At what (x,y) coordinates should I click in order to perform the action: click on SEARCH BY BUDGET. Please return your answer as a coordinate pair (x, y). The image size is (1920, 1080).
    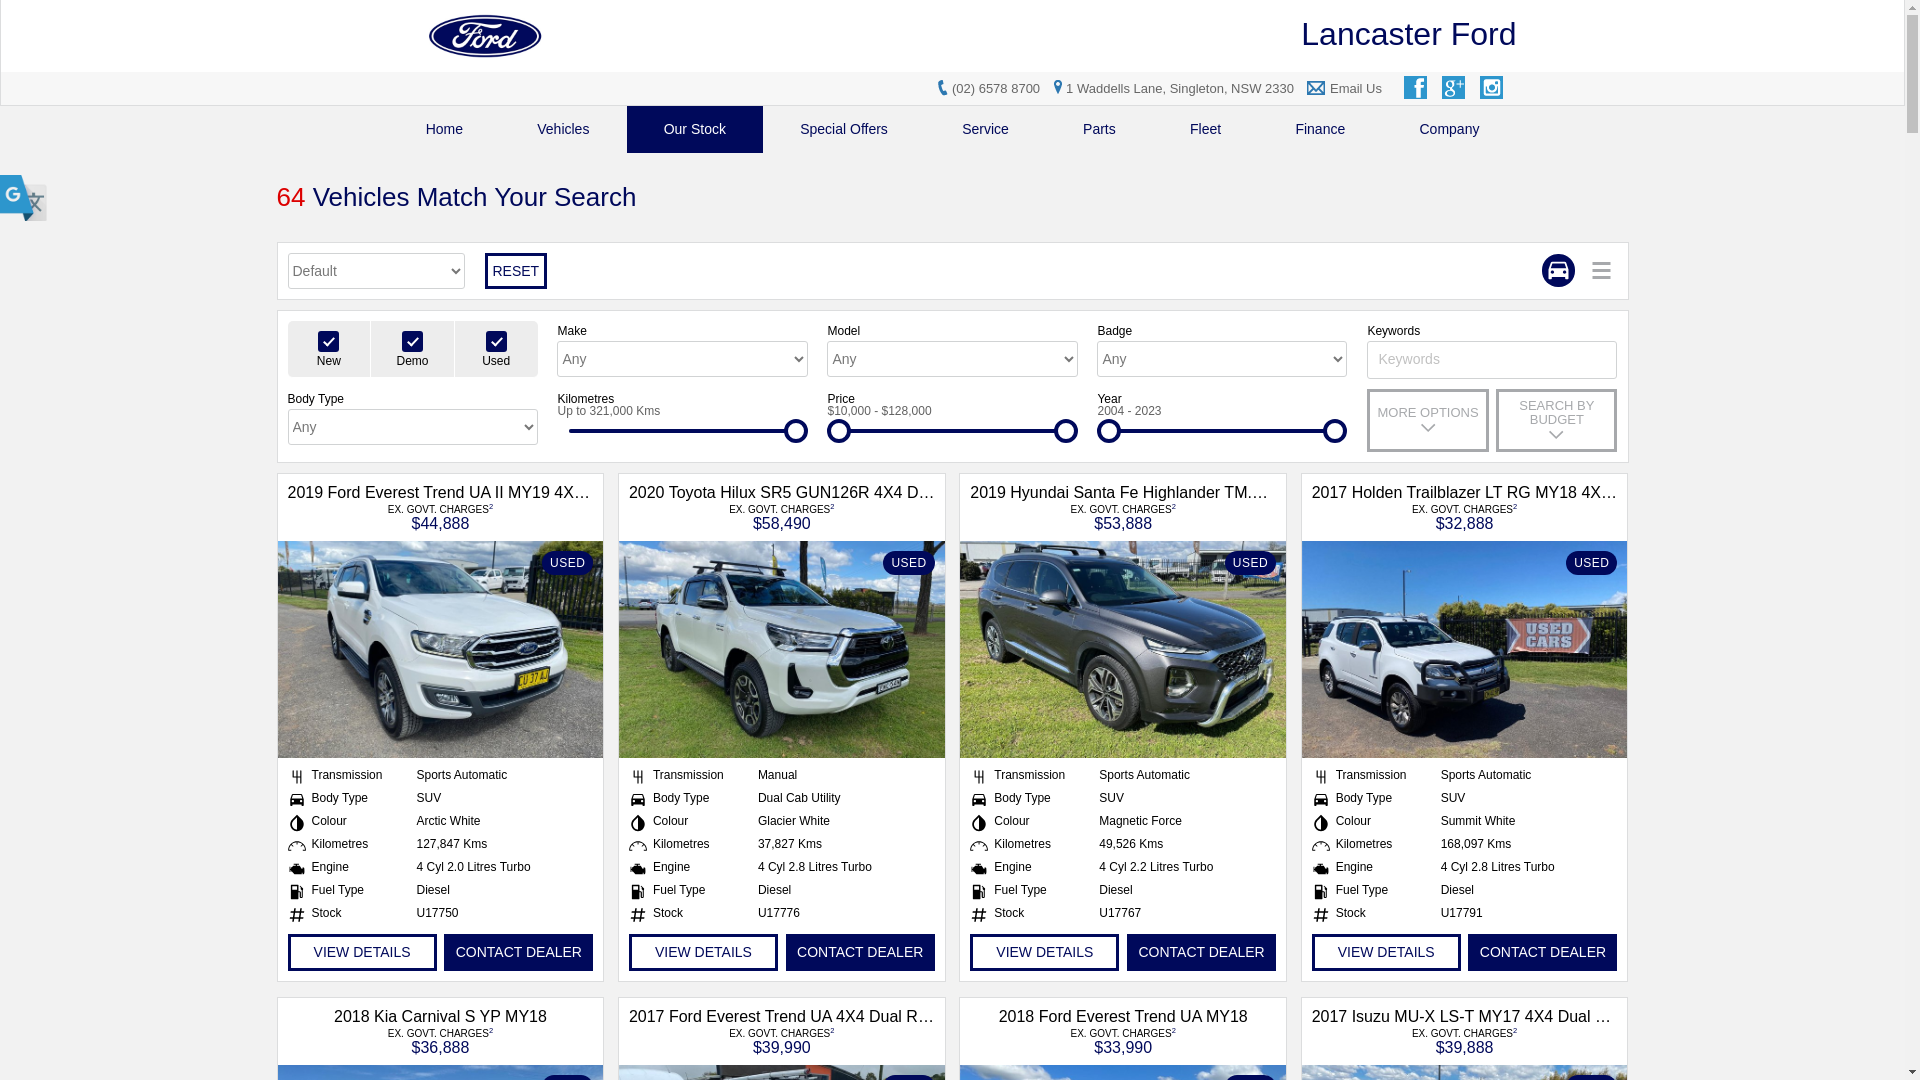
    Looking at the image, I should click on (1556, 420).